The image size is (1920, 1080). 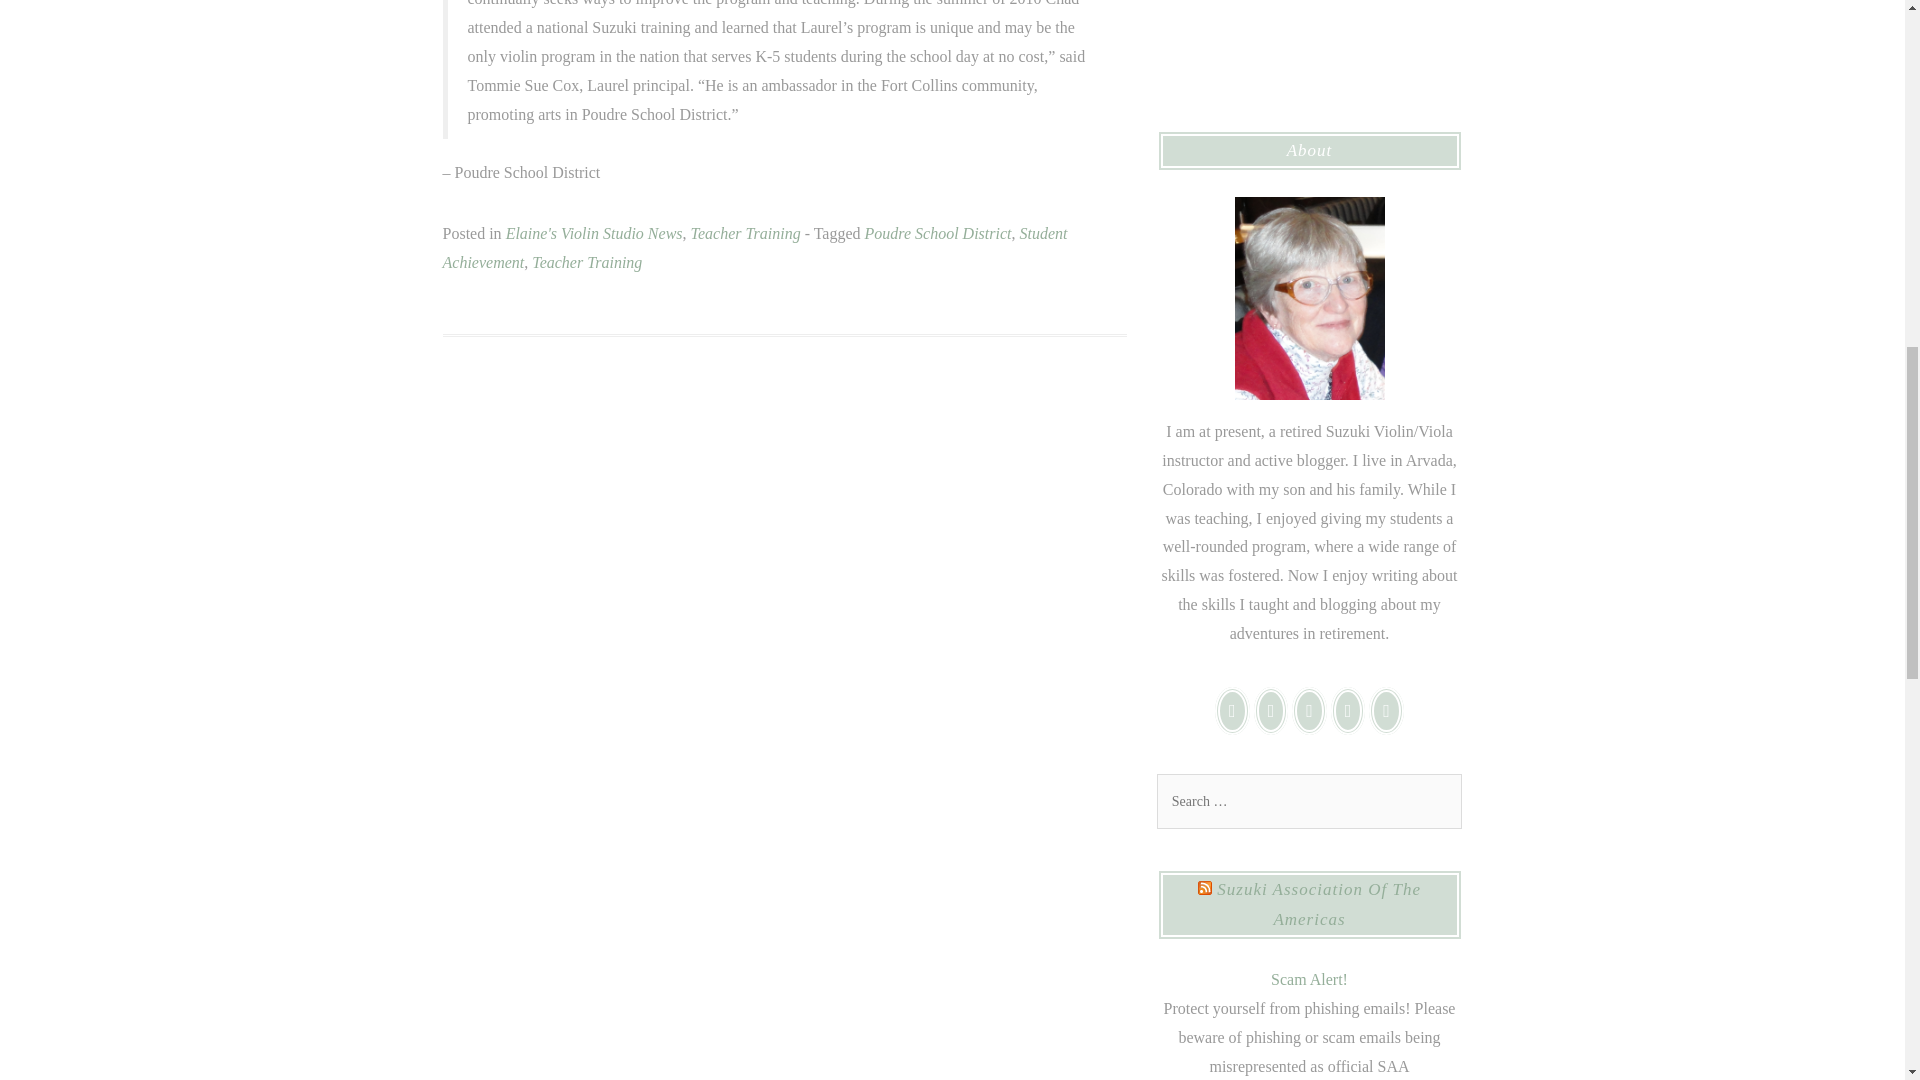 What do you see at coordinates (586, 262) in the screenshot?
I see `Teacher Training` at bounding box center [586, 262].